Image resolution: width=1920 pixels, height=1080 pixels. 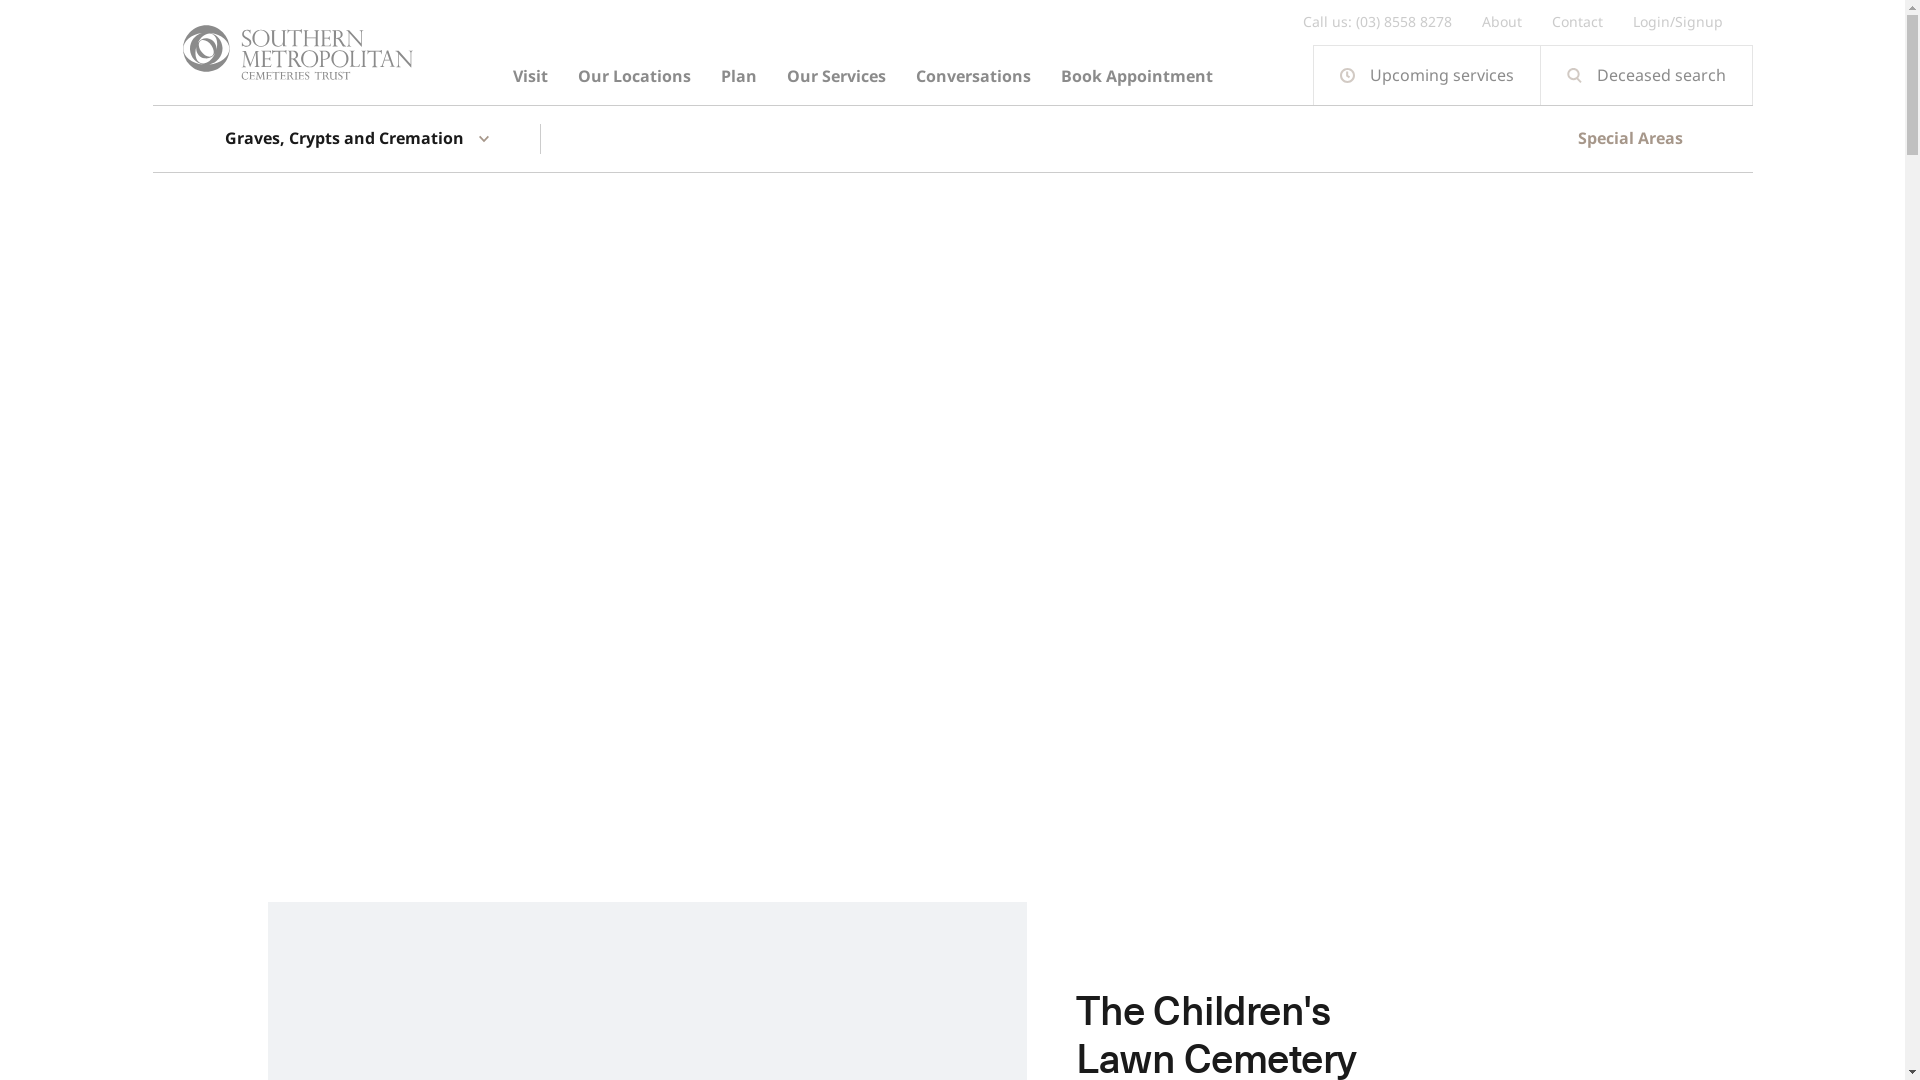 What do you see at coordinates (836, 77) in the screenshot?
I see `Our Services` at bounding box center [836, 77].